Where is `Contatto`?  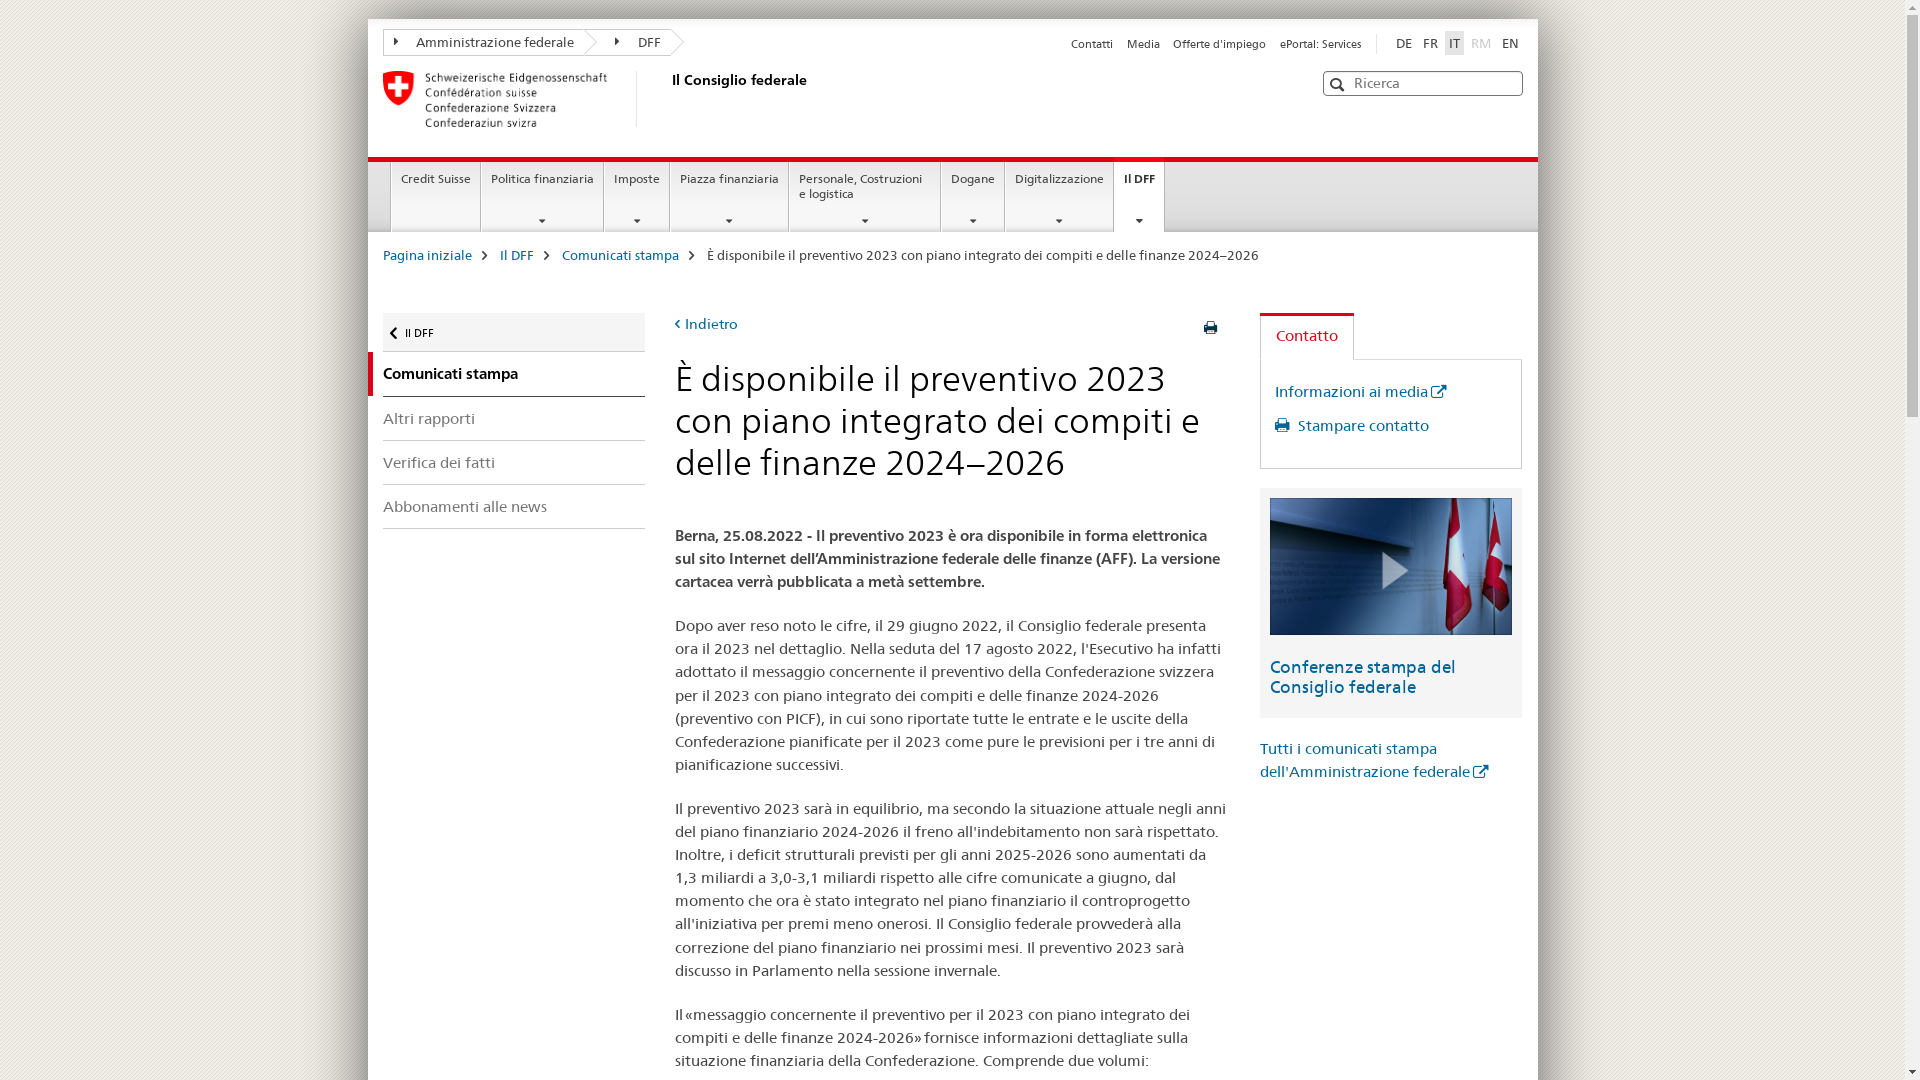
Contatto is located at coordinates (1307, 336).